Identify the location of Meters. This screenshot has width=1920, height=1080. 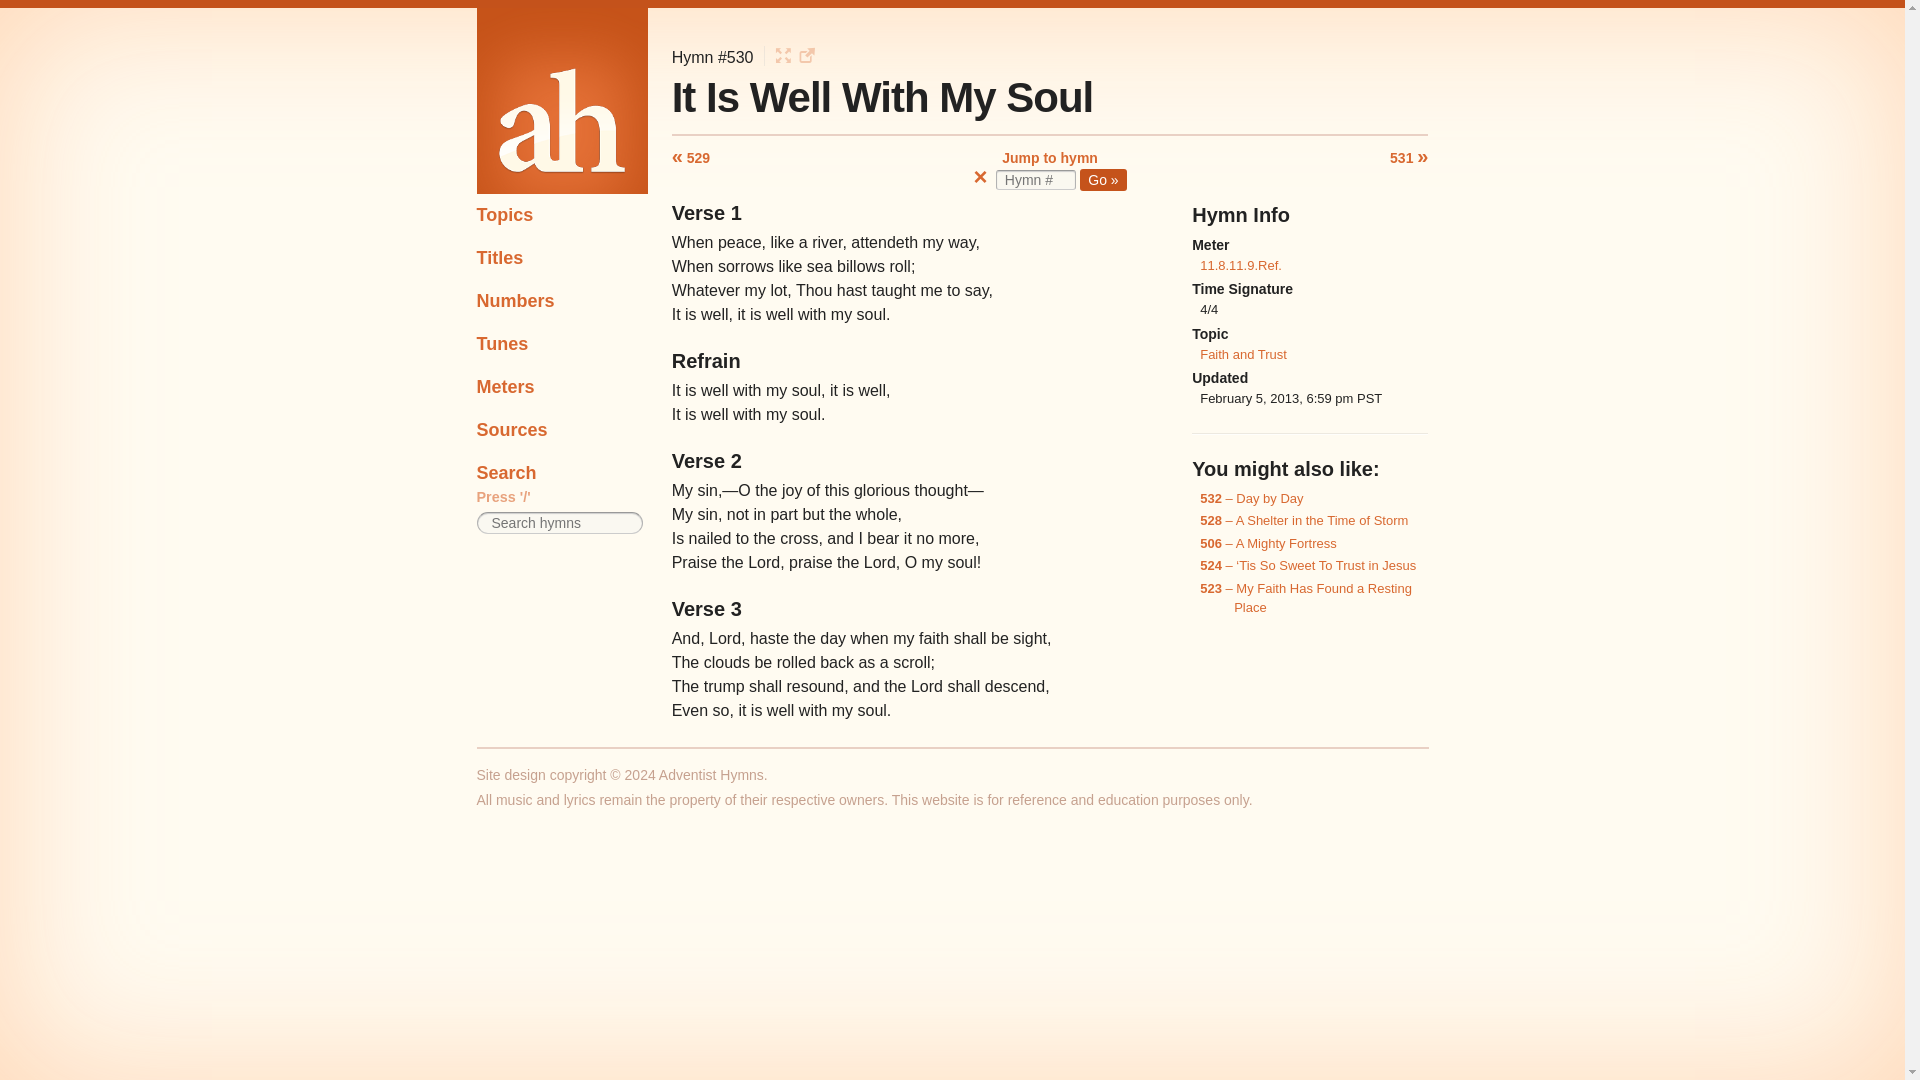
(562, 388).